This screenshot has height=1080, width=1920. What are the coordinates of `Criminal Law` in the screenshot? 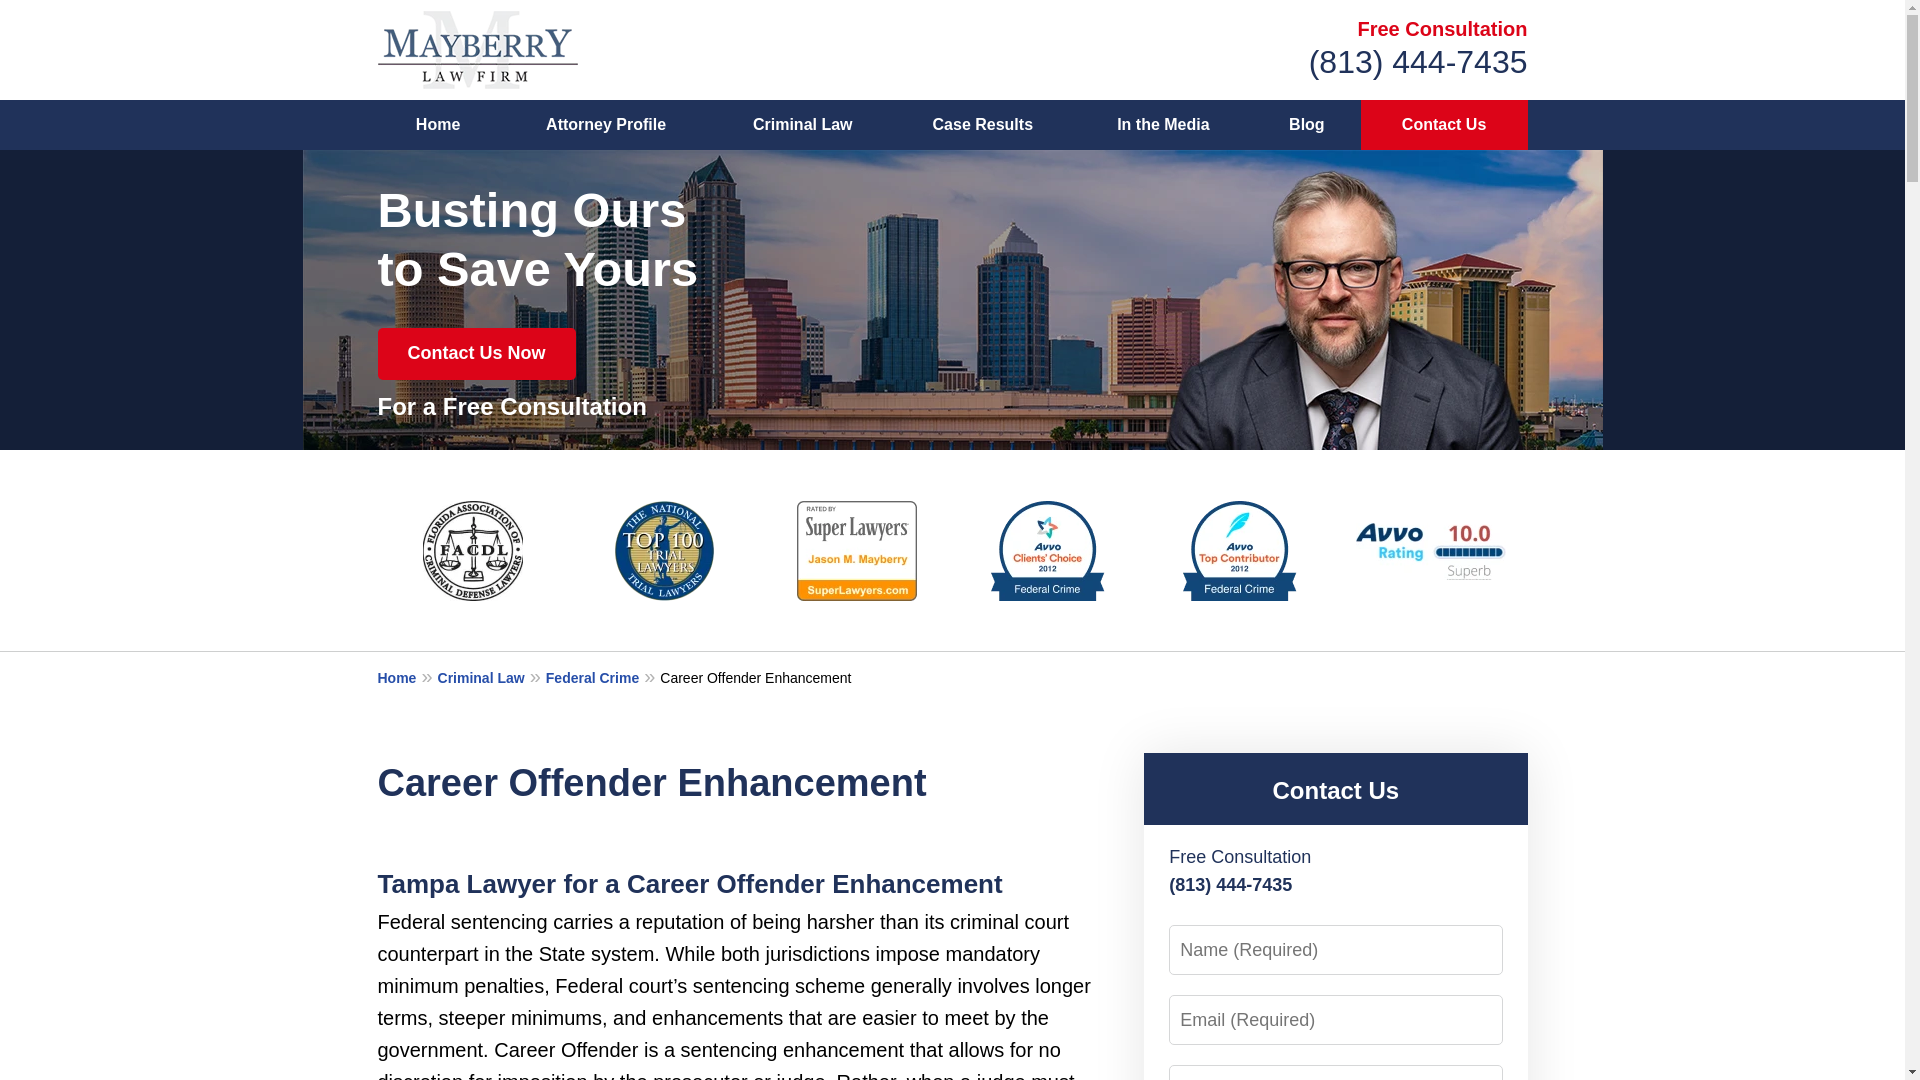 It's located at (803, 125).